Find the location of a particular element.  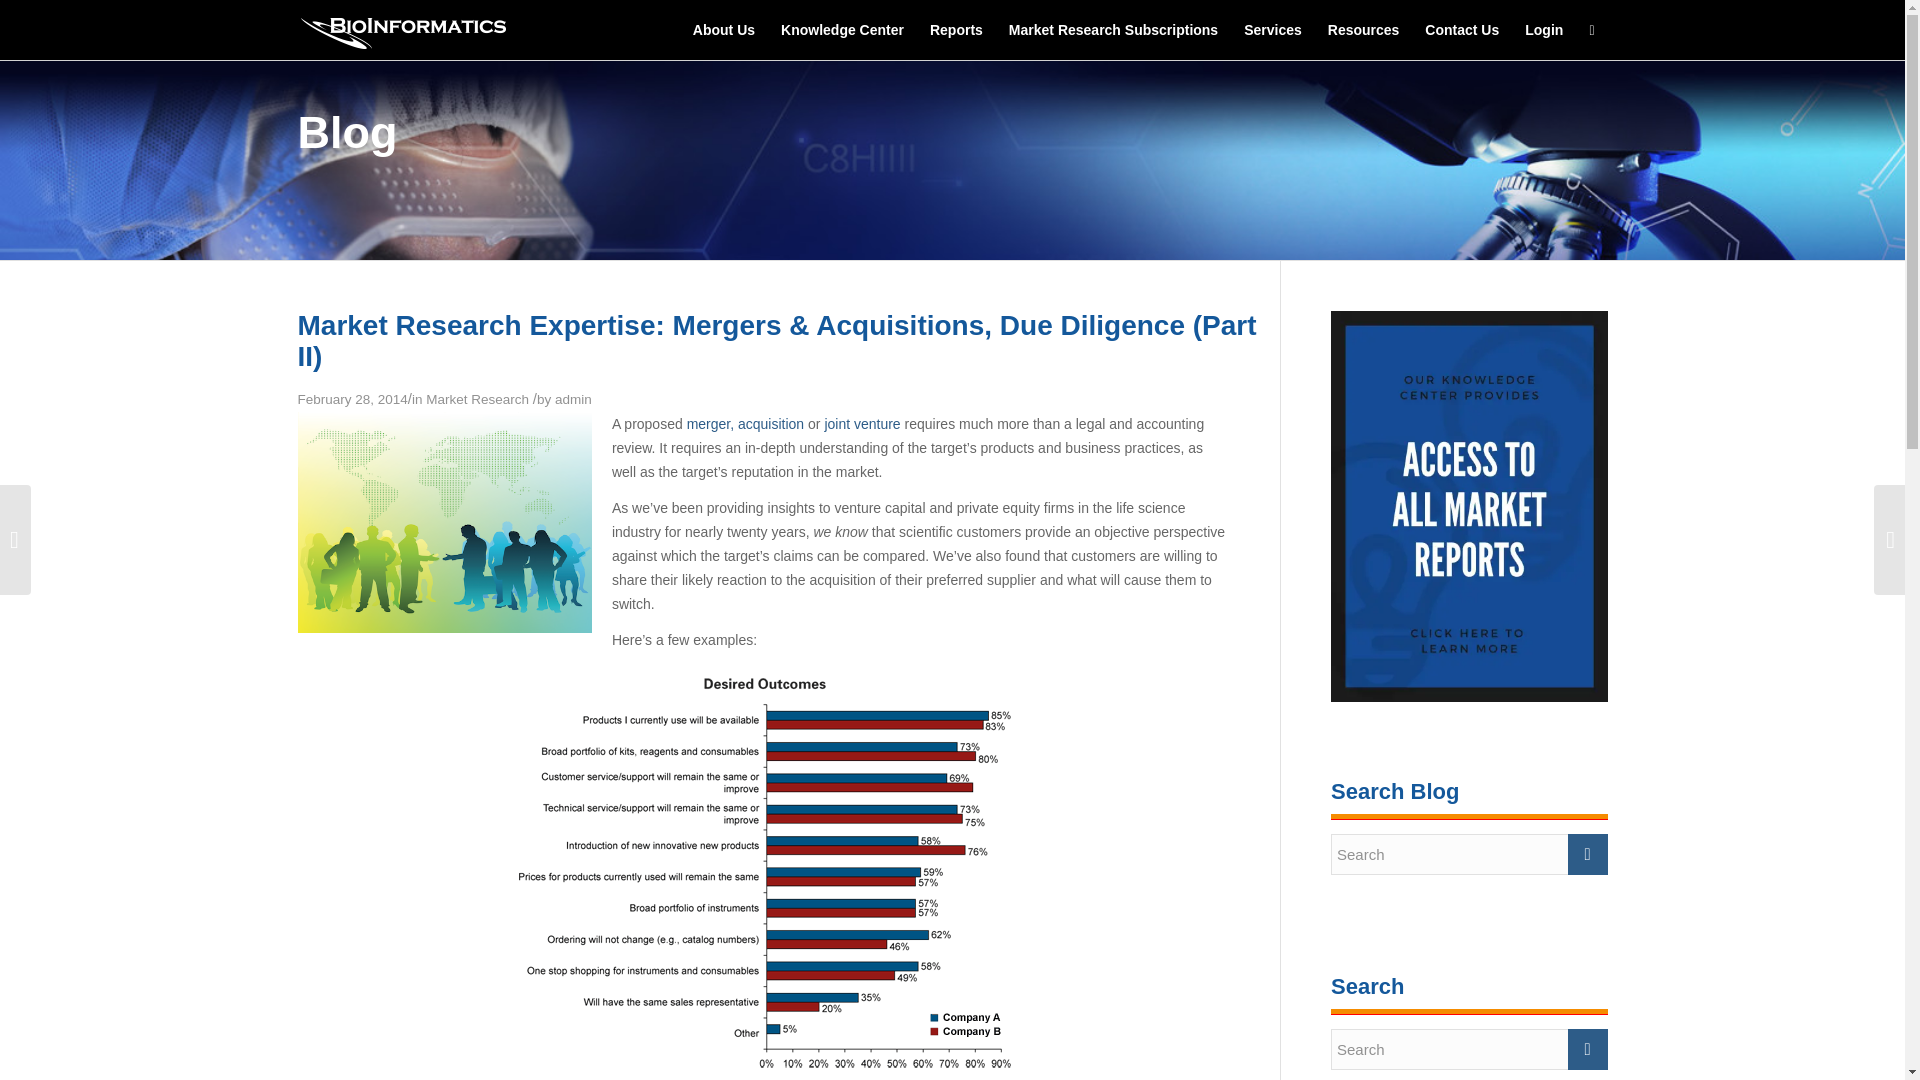

Posts by admin is located at coordinates (572, 400).